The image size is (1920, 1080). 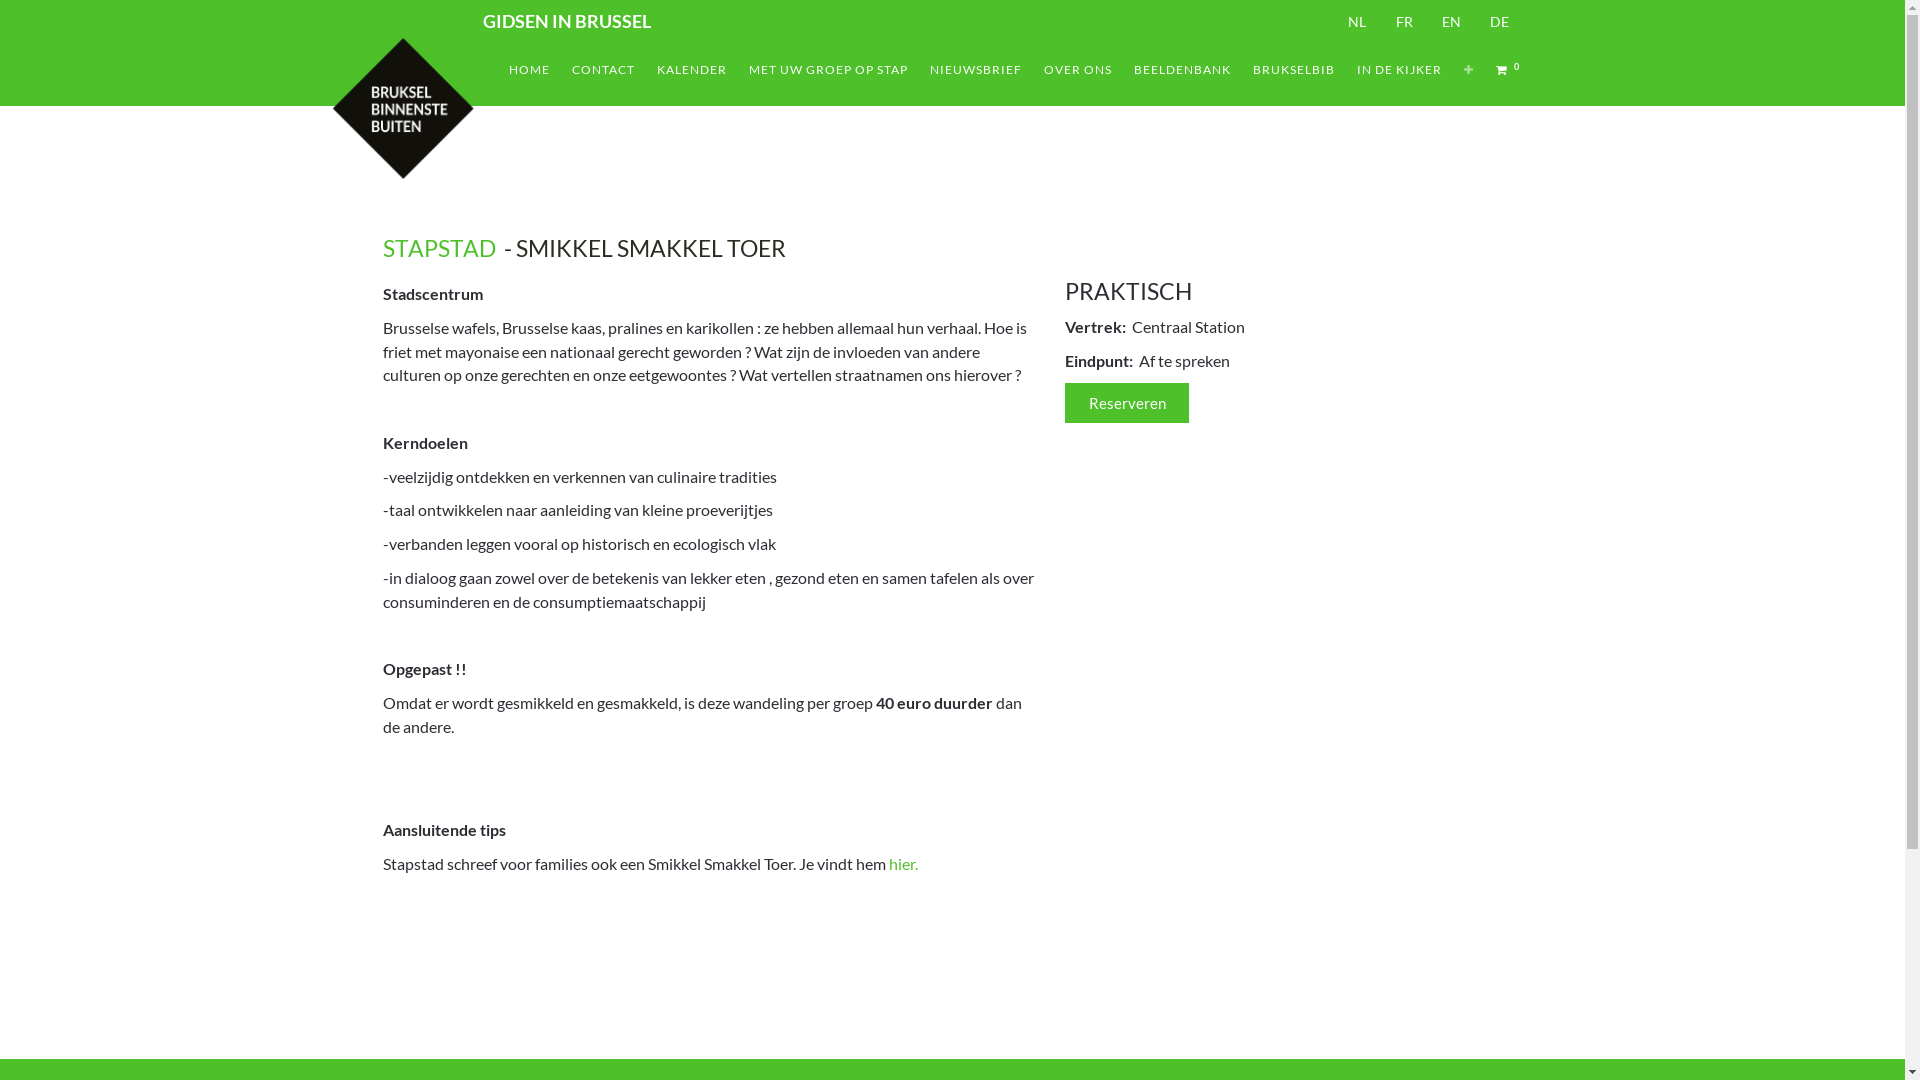 What do you see at coordinates (604, 70) in the screenshot?
I see `CONTACT` at bounding box center [604, 70].